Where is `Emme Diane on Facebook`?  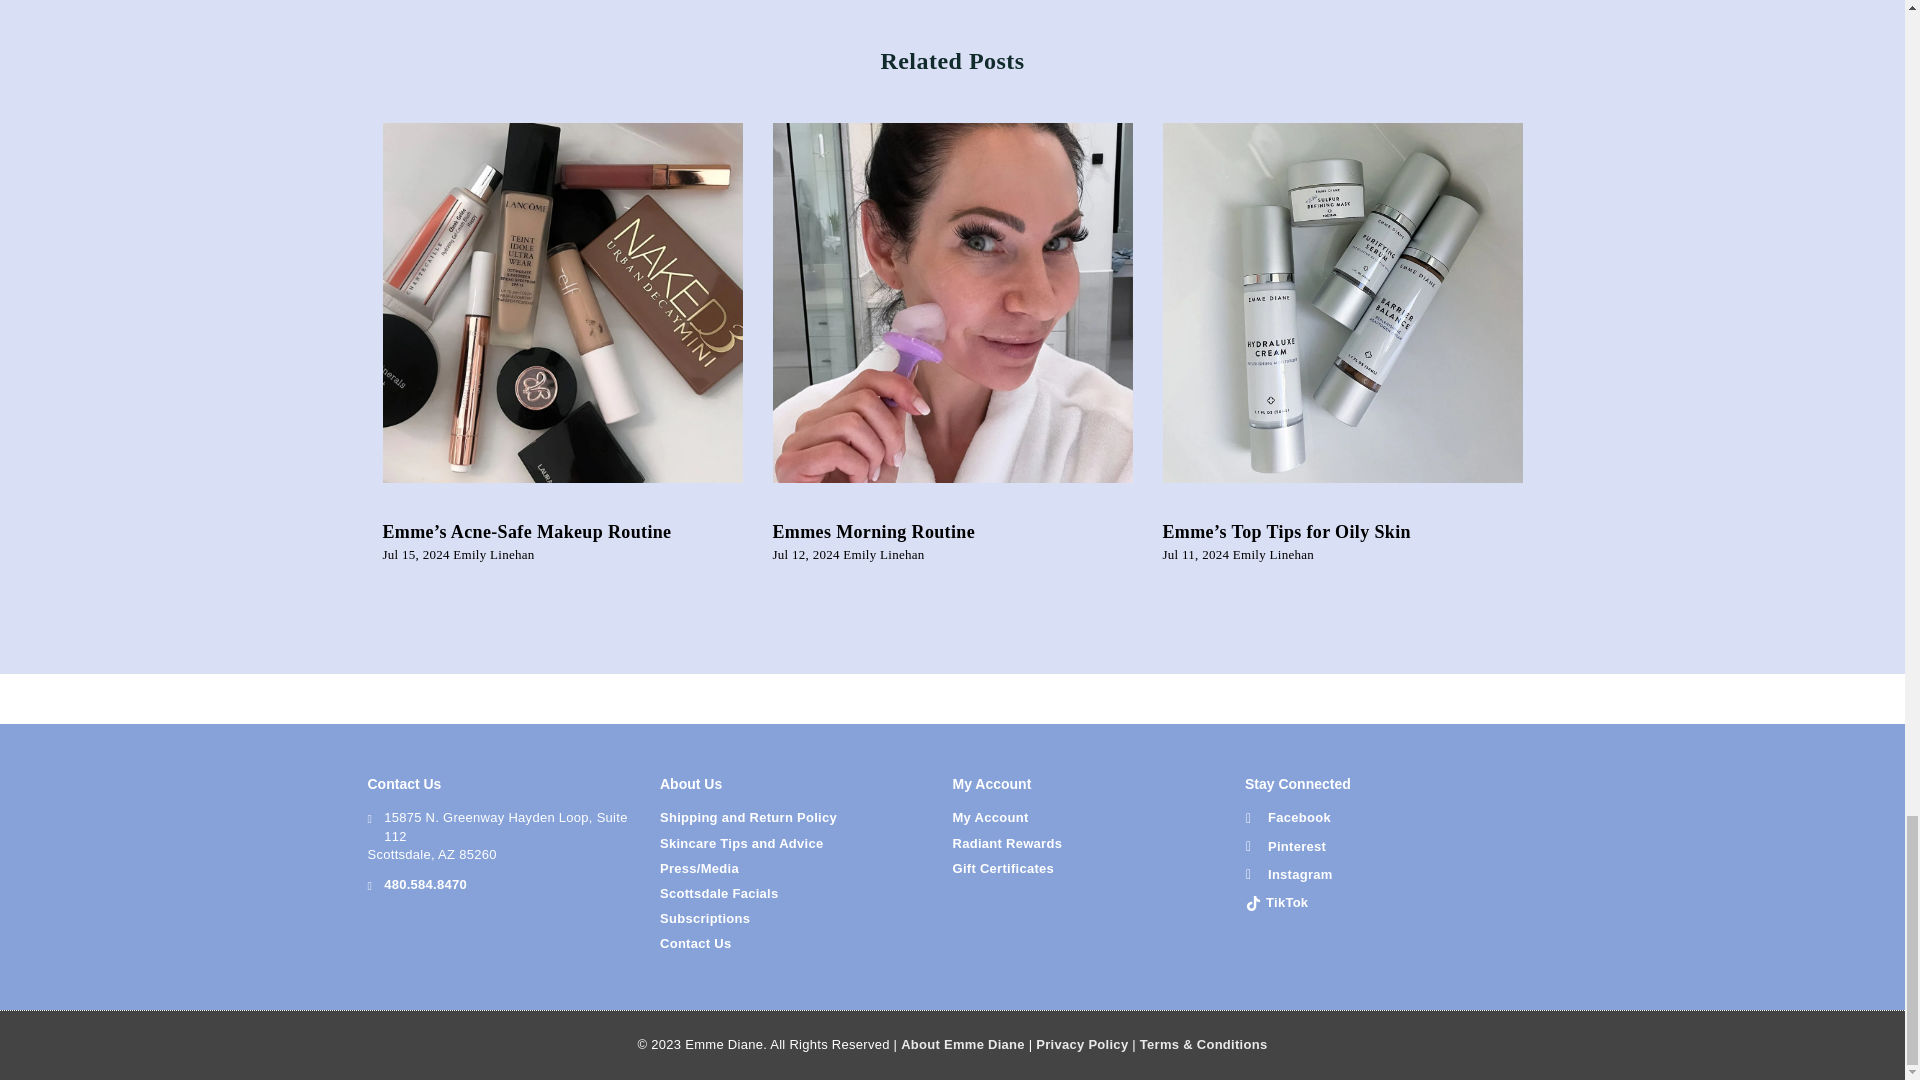 Emme Diane on Facebook is located at coordinates (1288, 818).